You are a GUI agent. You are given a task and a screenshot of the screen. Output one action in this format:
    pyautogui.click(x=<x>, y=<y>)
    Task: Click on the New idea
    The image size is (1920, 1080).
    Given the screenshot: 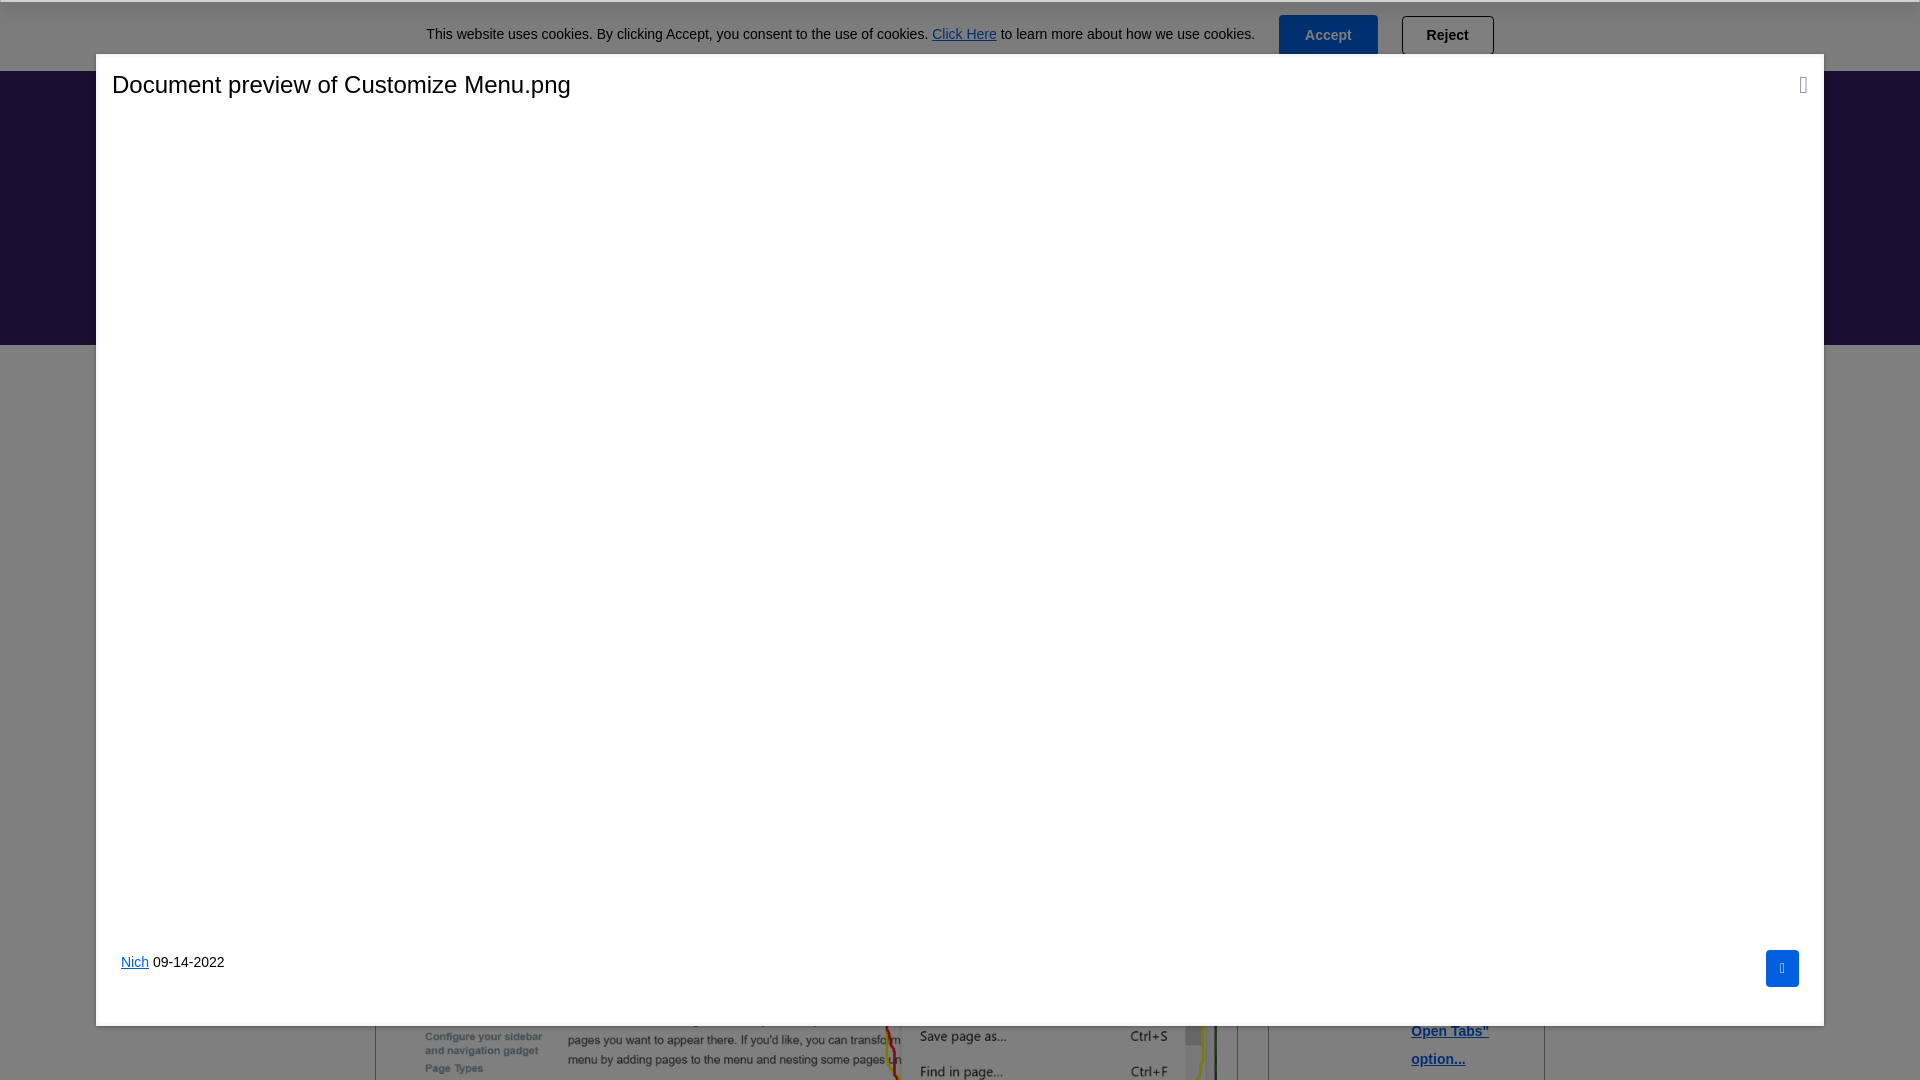 What is the action you would take?
    pyautogui.click(x=485, y=637)
    